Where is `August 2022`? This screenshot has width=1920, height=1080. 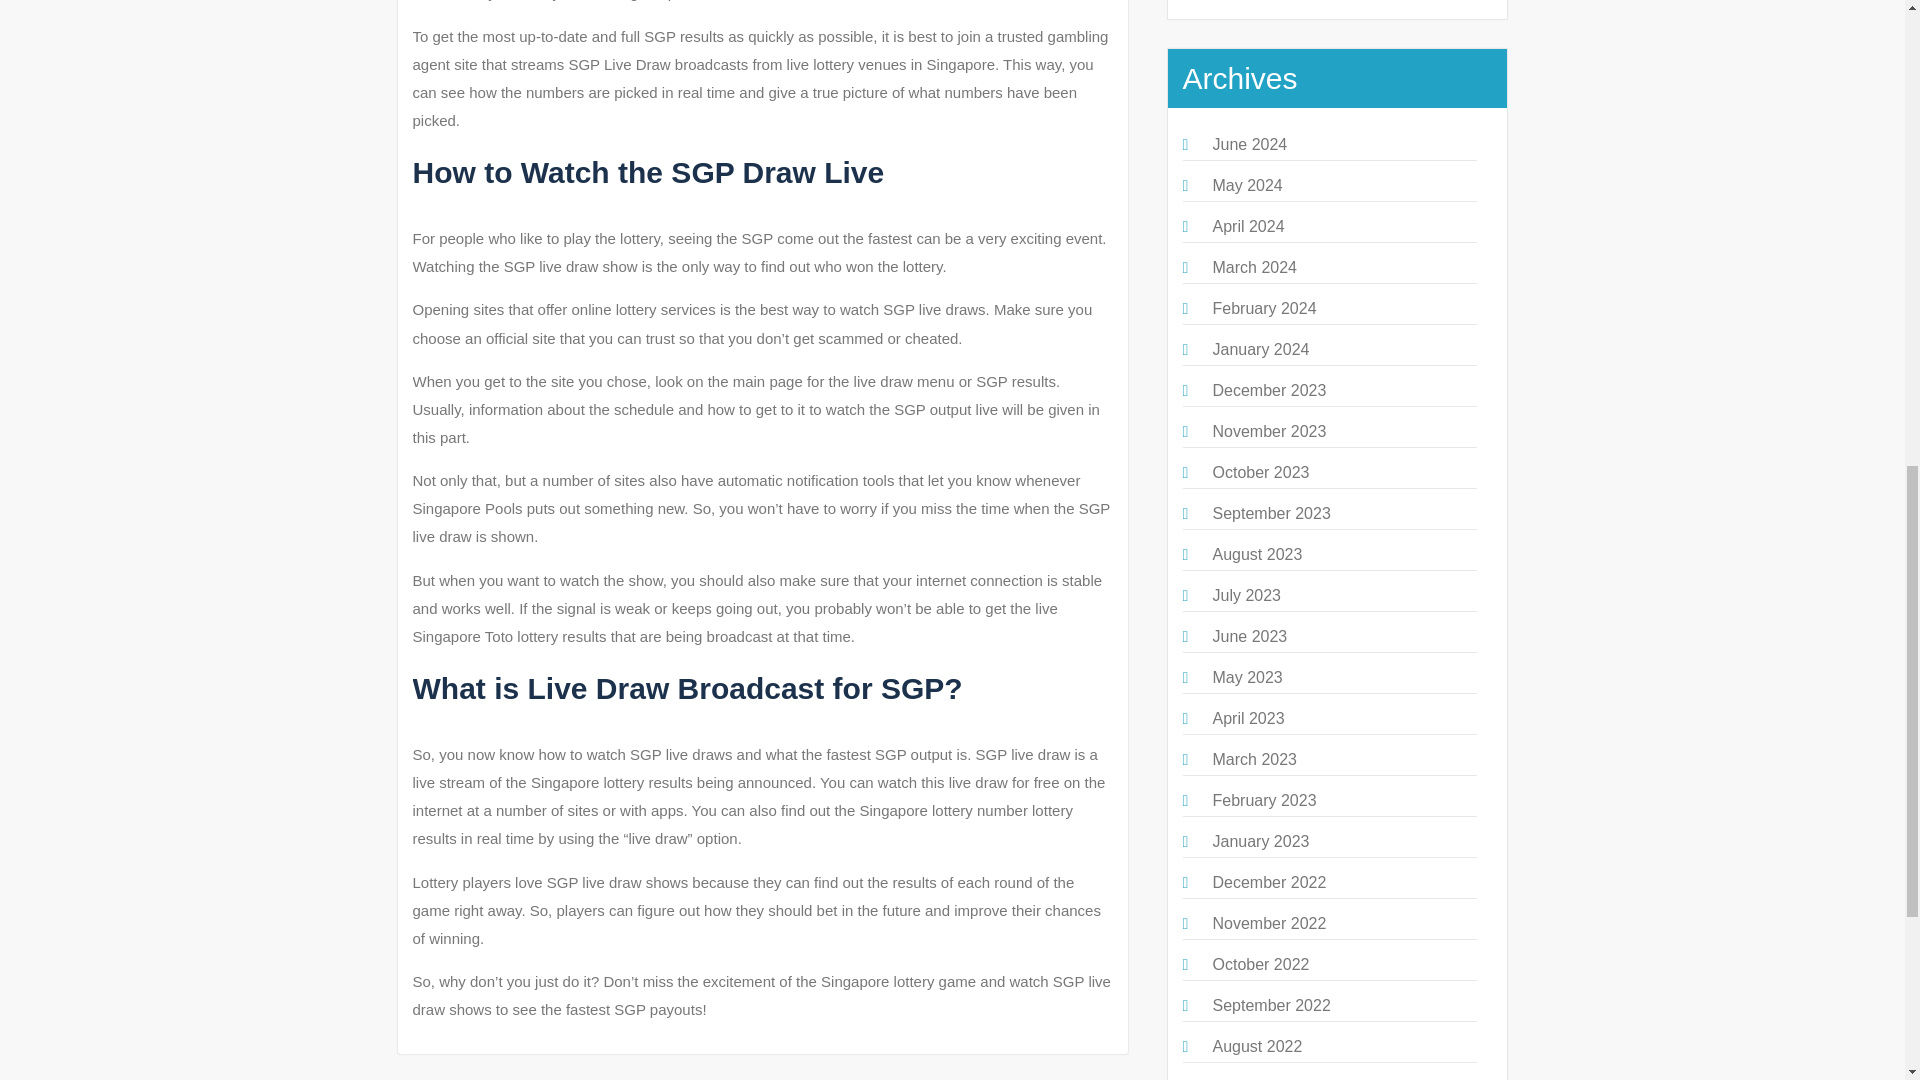 August 2022 is located at coordinates (1256, 1046).